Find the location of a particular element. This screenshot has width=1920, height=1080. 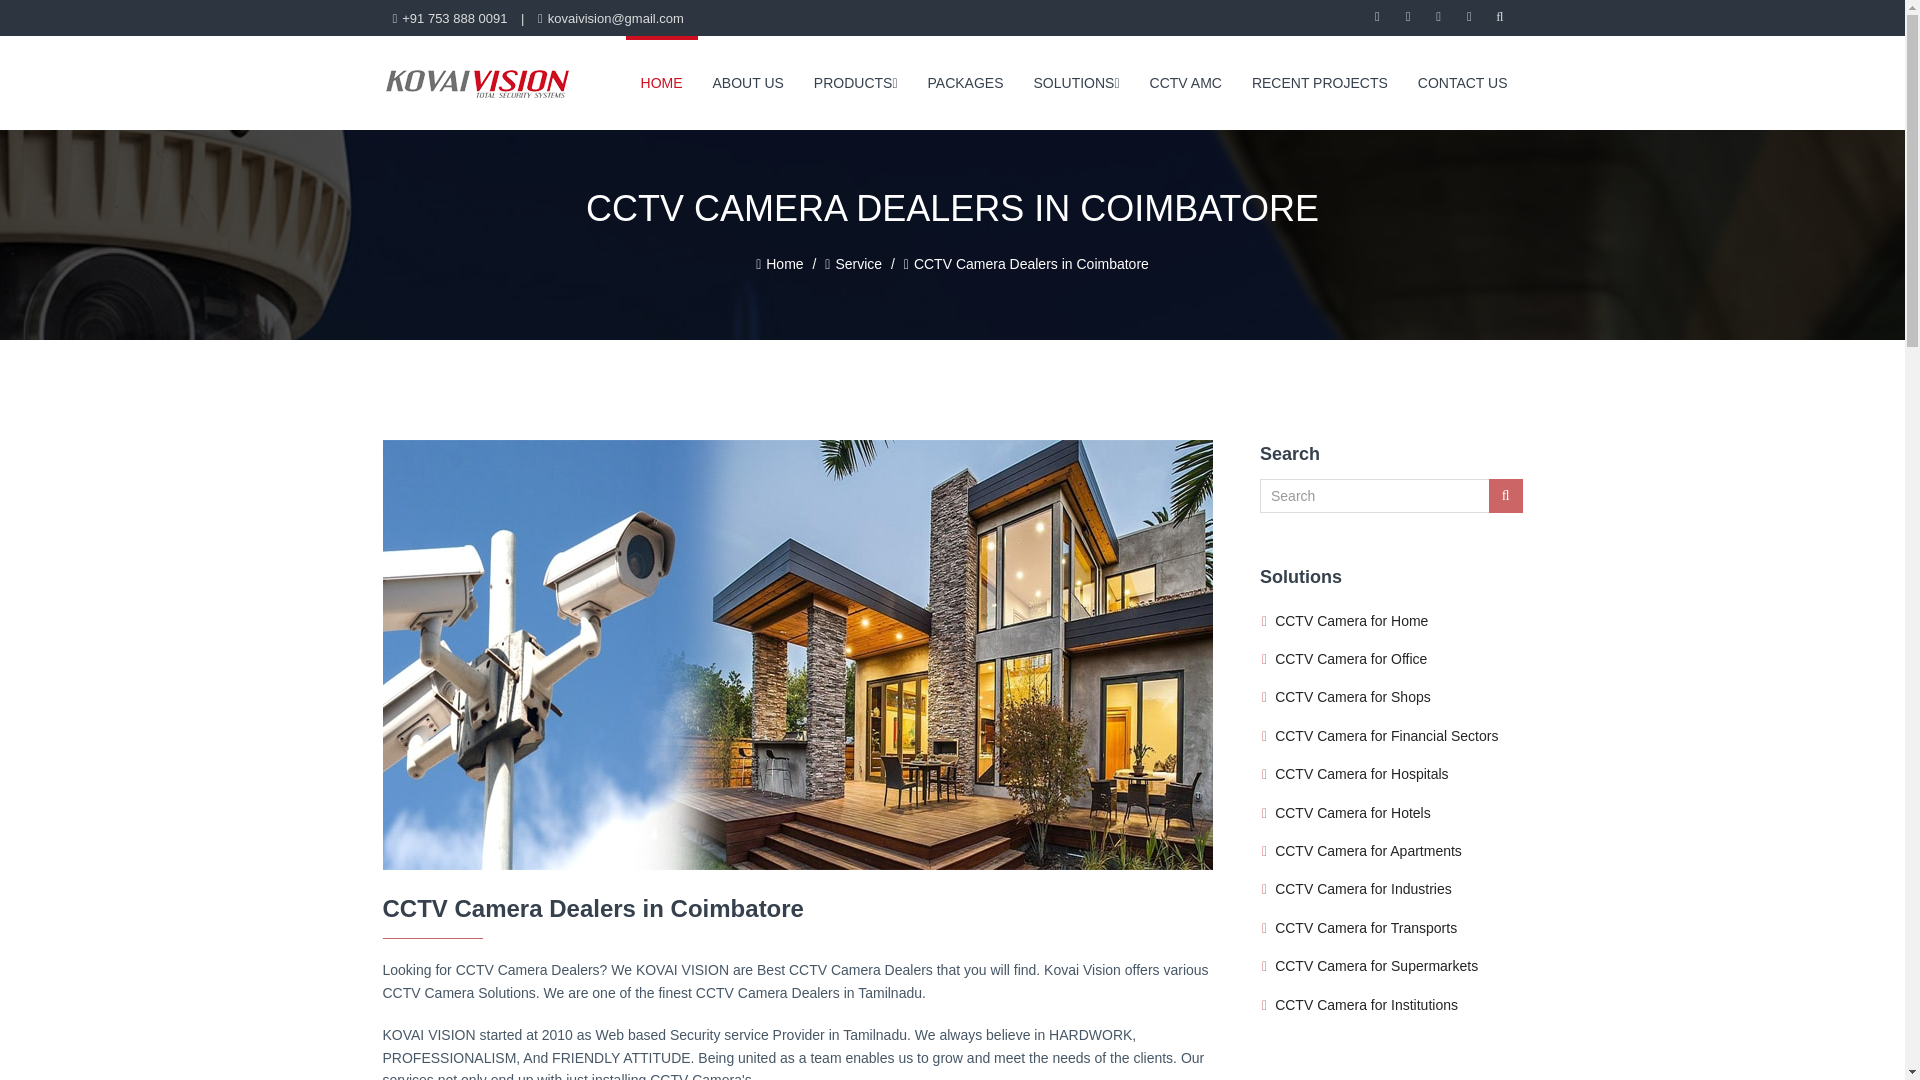

SOLUTIONS is located at coordinates (1076, 82).